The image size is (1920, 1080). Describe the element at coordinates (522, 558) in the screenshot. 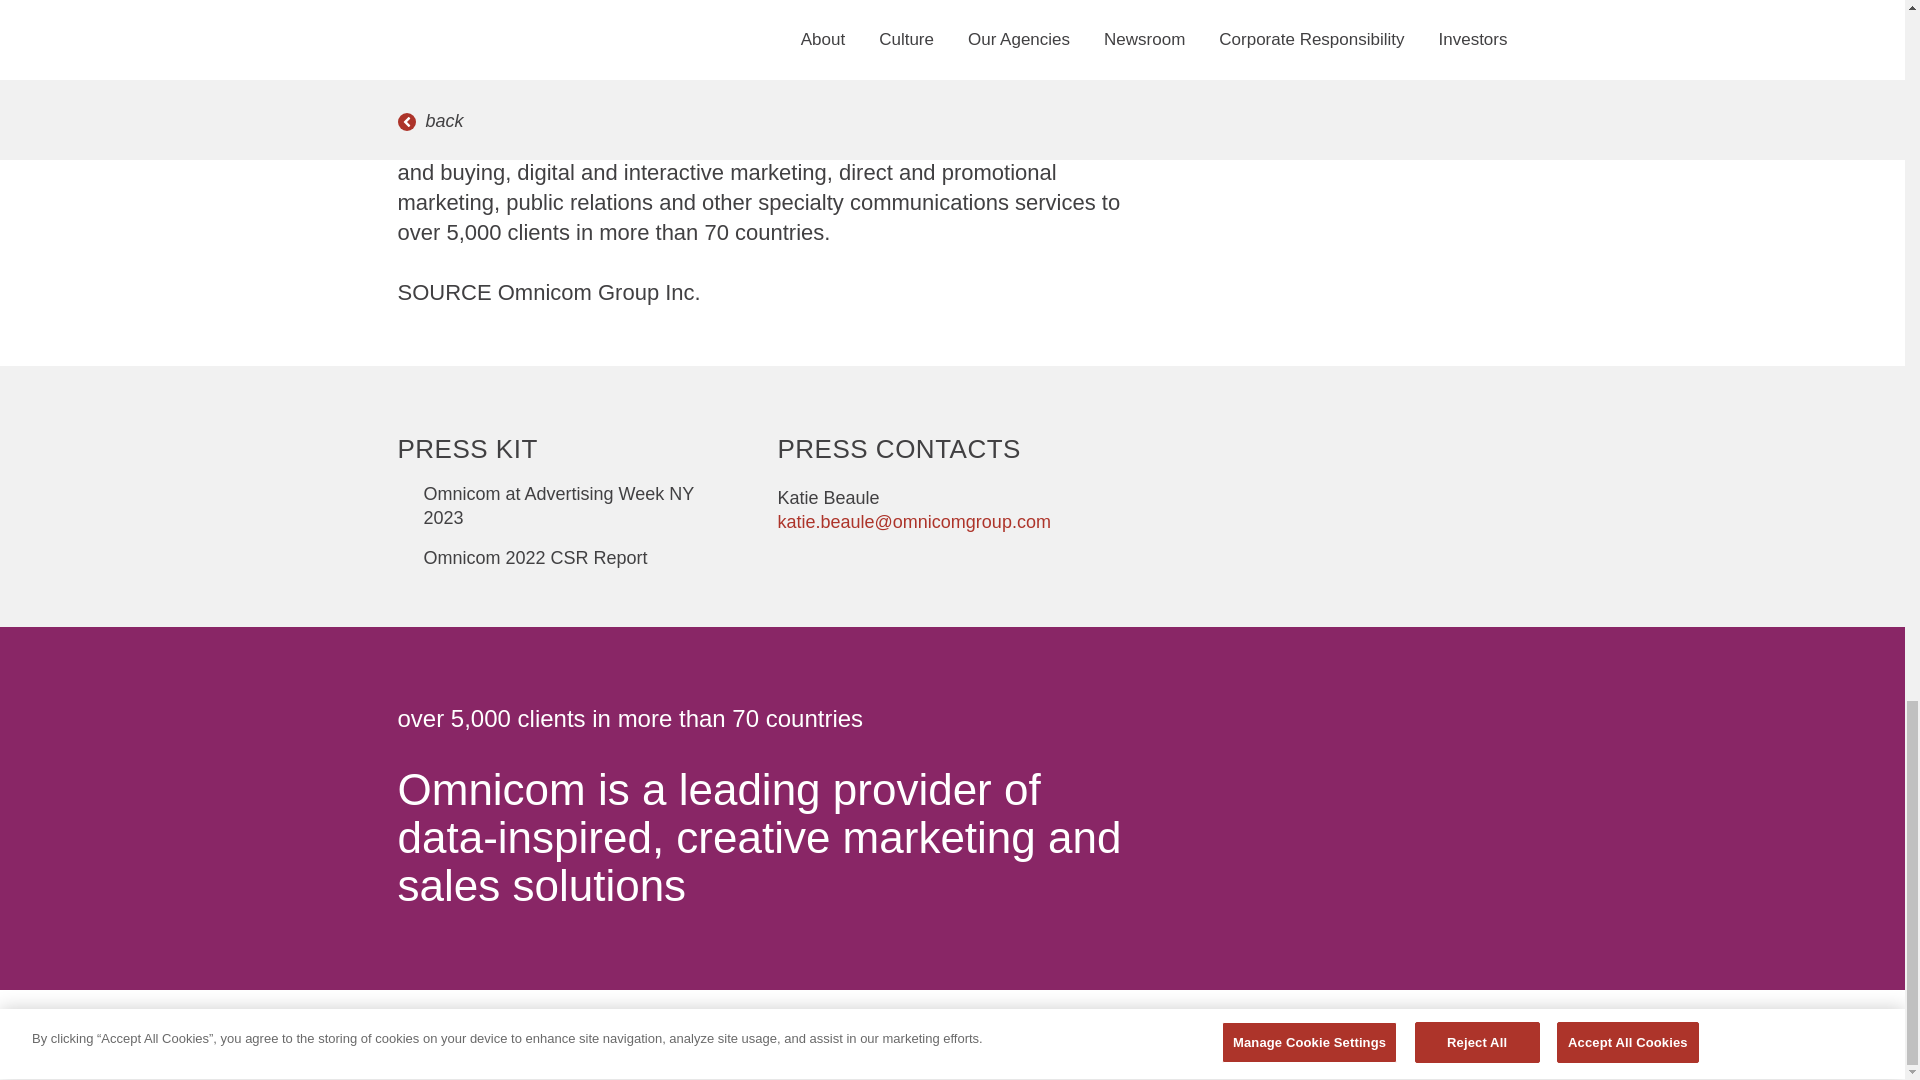

I see `Omnicom 2022 CSR Report` at that location.